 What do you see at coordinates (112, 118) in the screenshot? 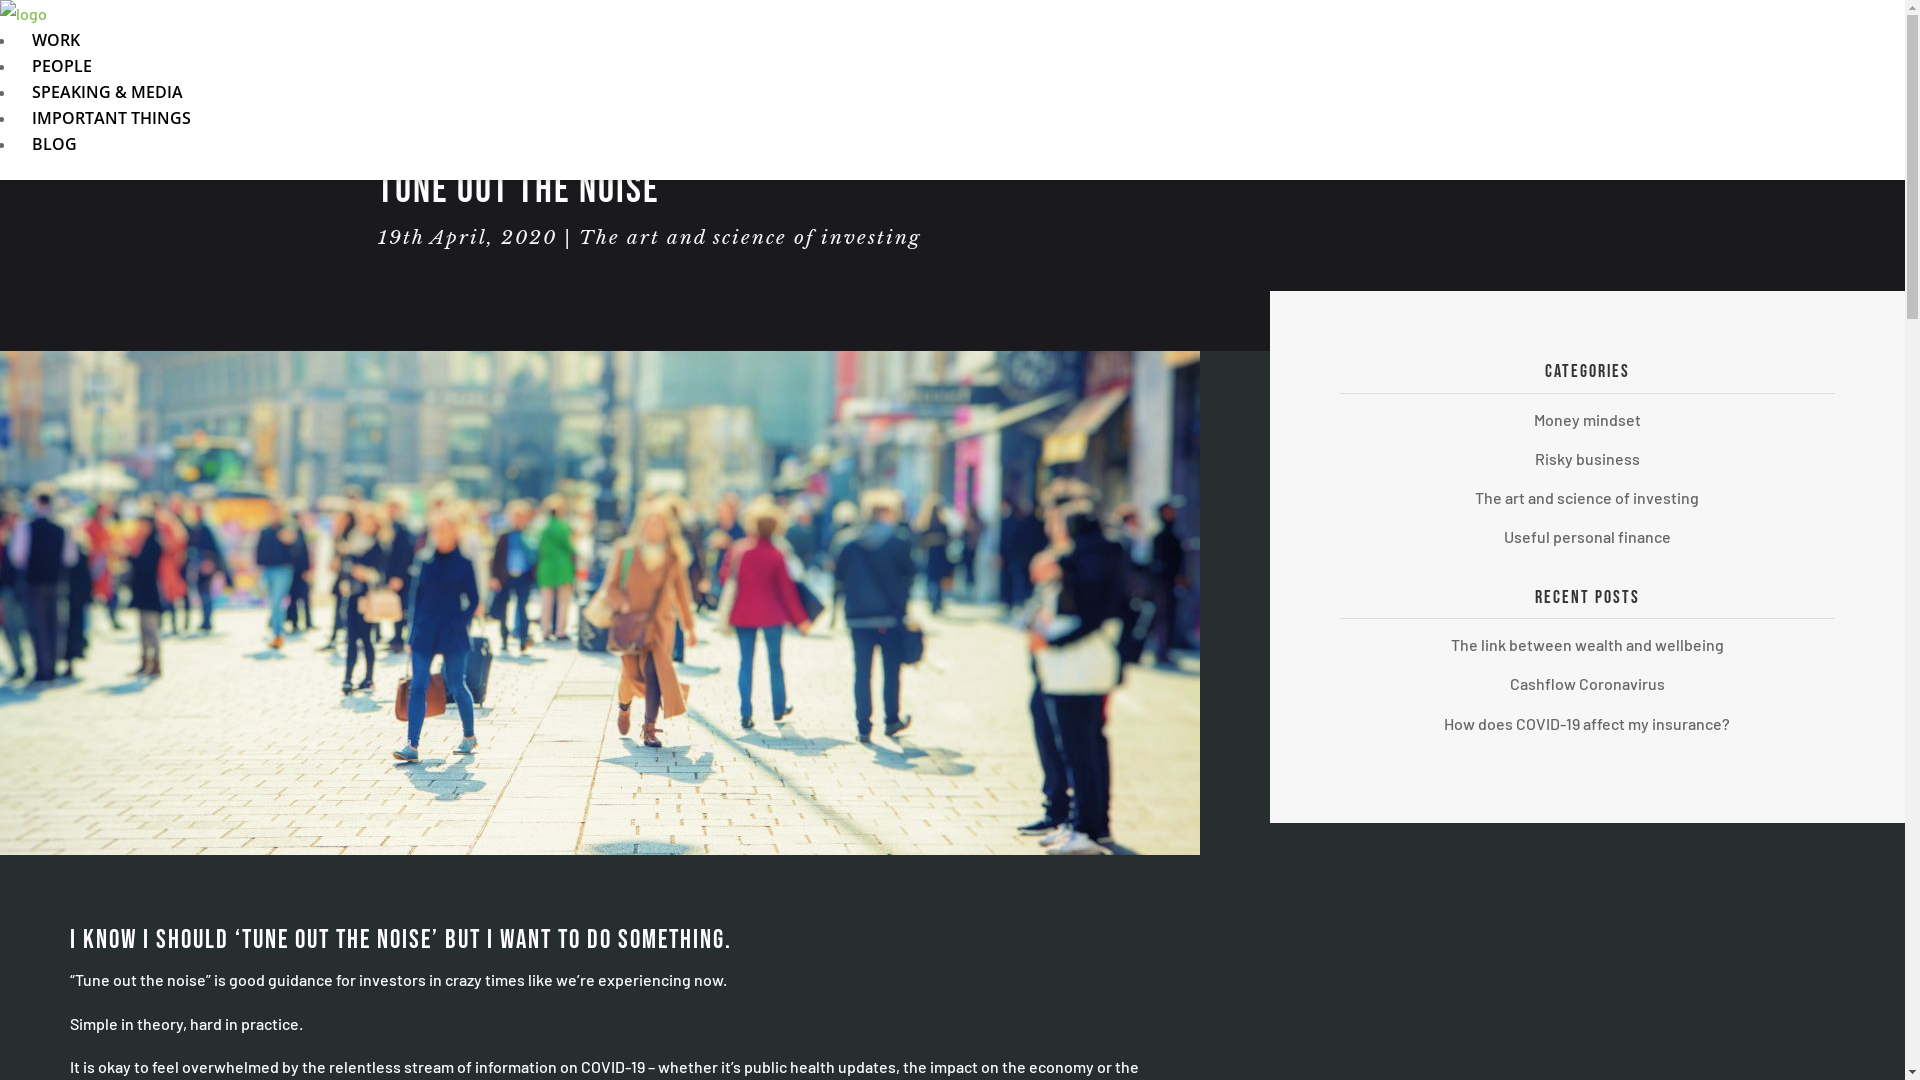
I see `IMPORTANT THINGS` at bounding box center [112, 118].